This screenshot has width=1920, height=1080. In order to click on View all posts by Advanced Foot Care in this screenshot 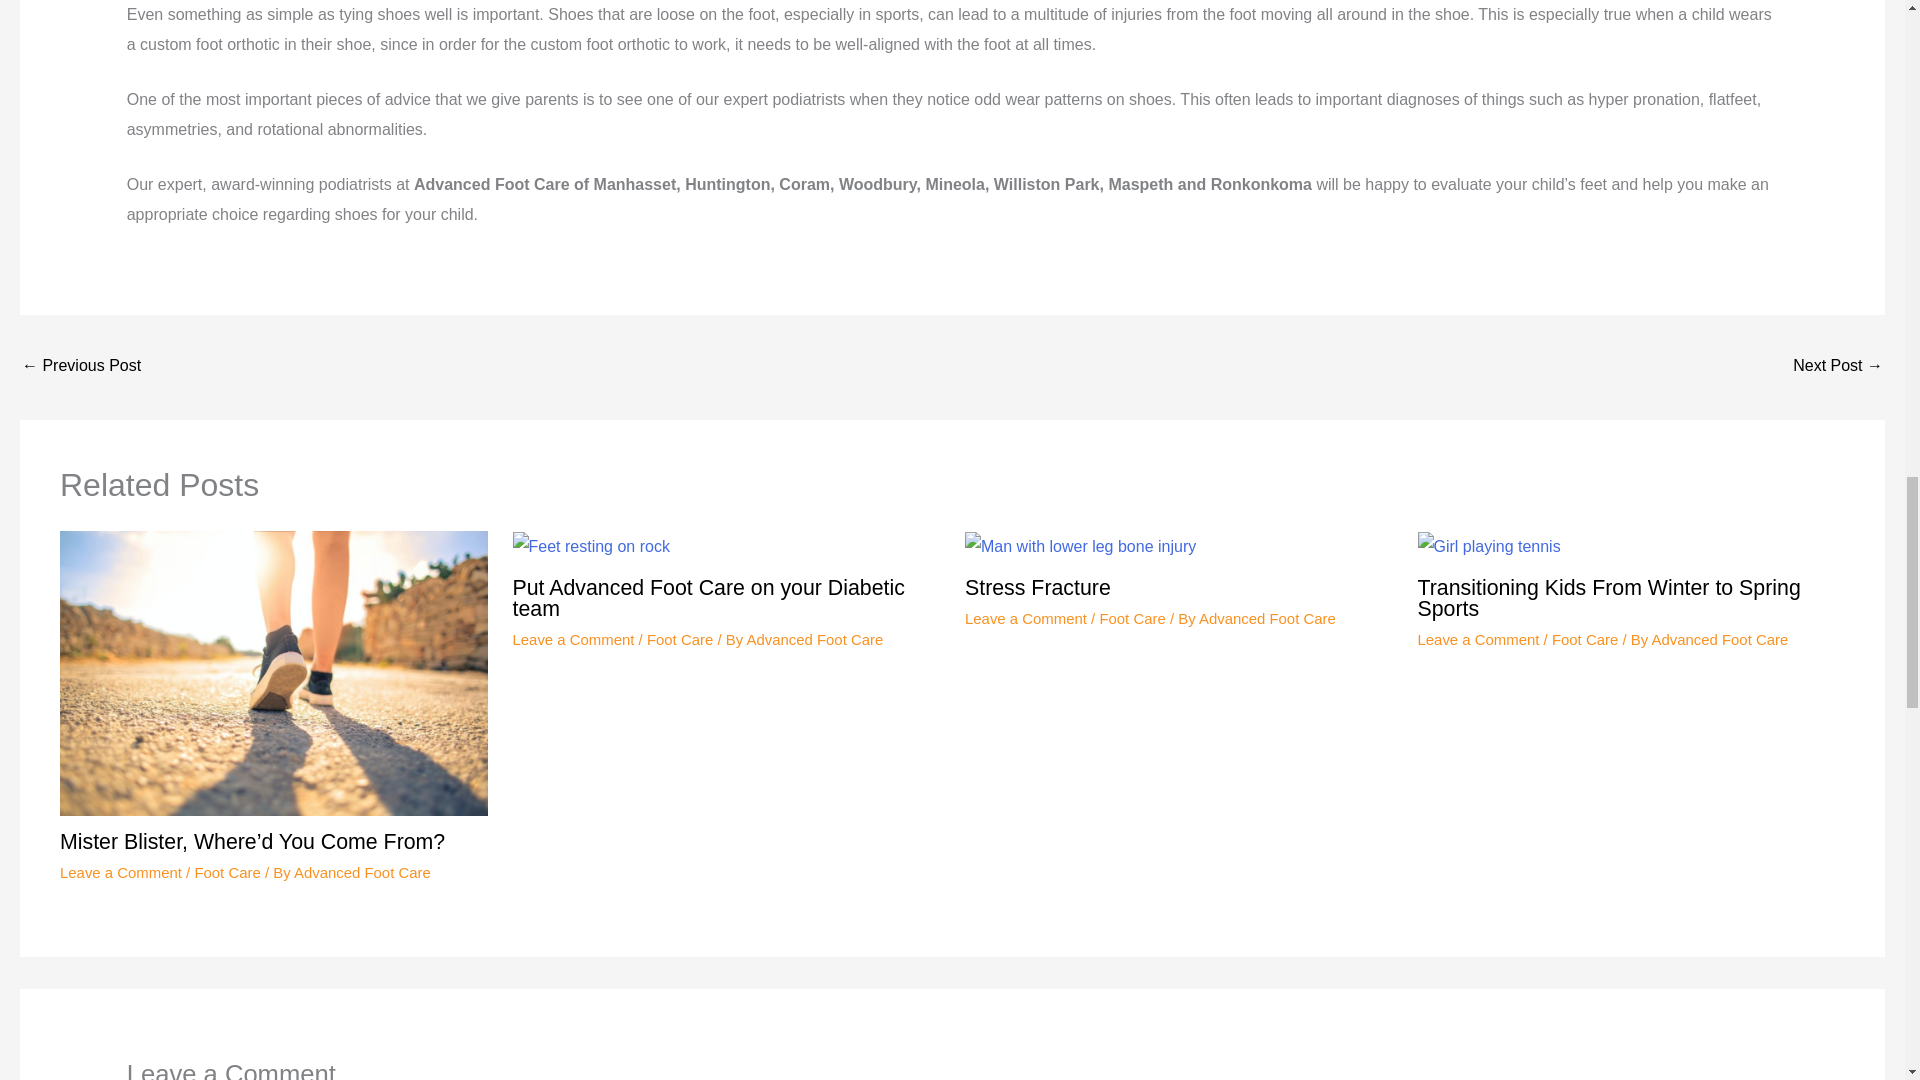, I will do `click(1719, 639)`.